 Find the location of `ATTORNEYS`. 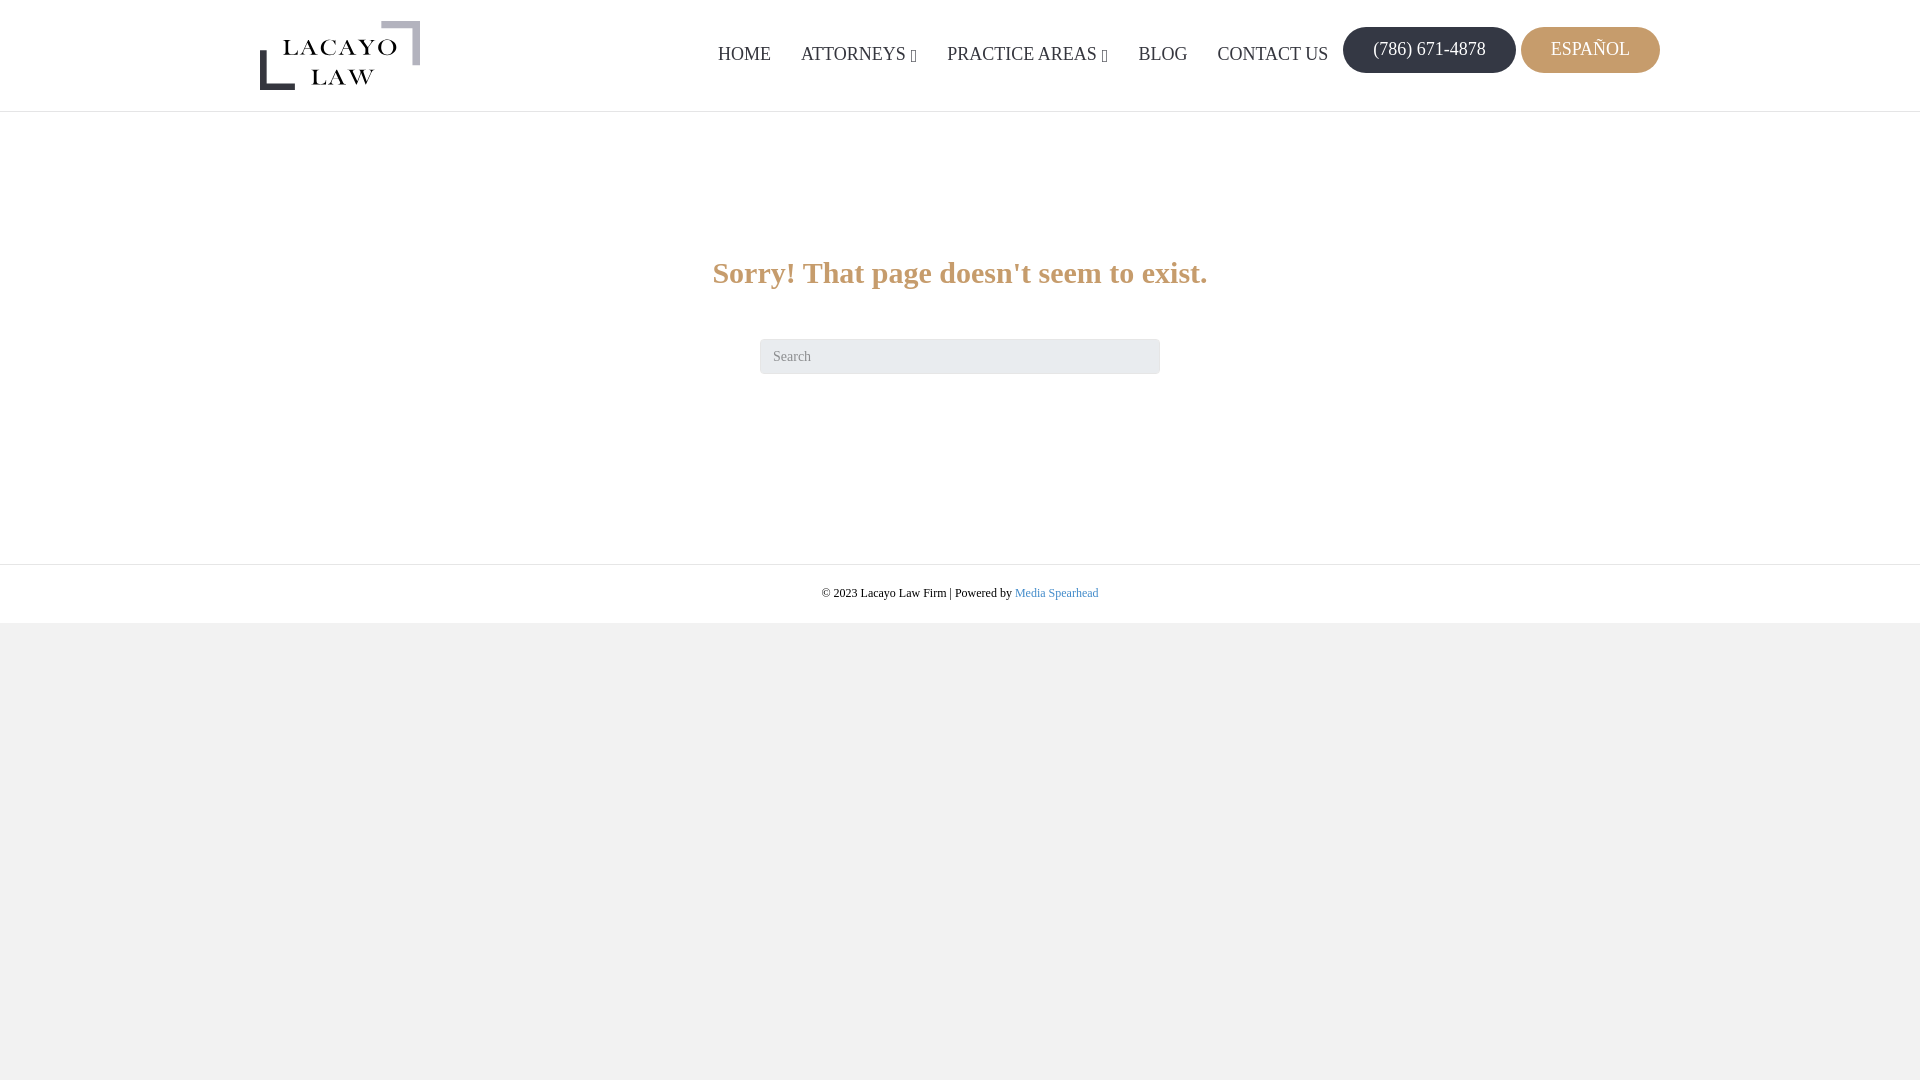

ATTORNEYS is located at coordinates (858, 55).